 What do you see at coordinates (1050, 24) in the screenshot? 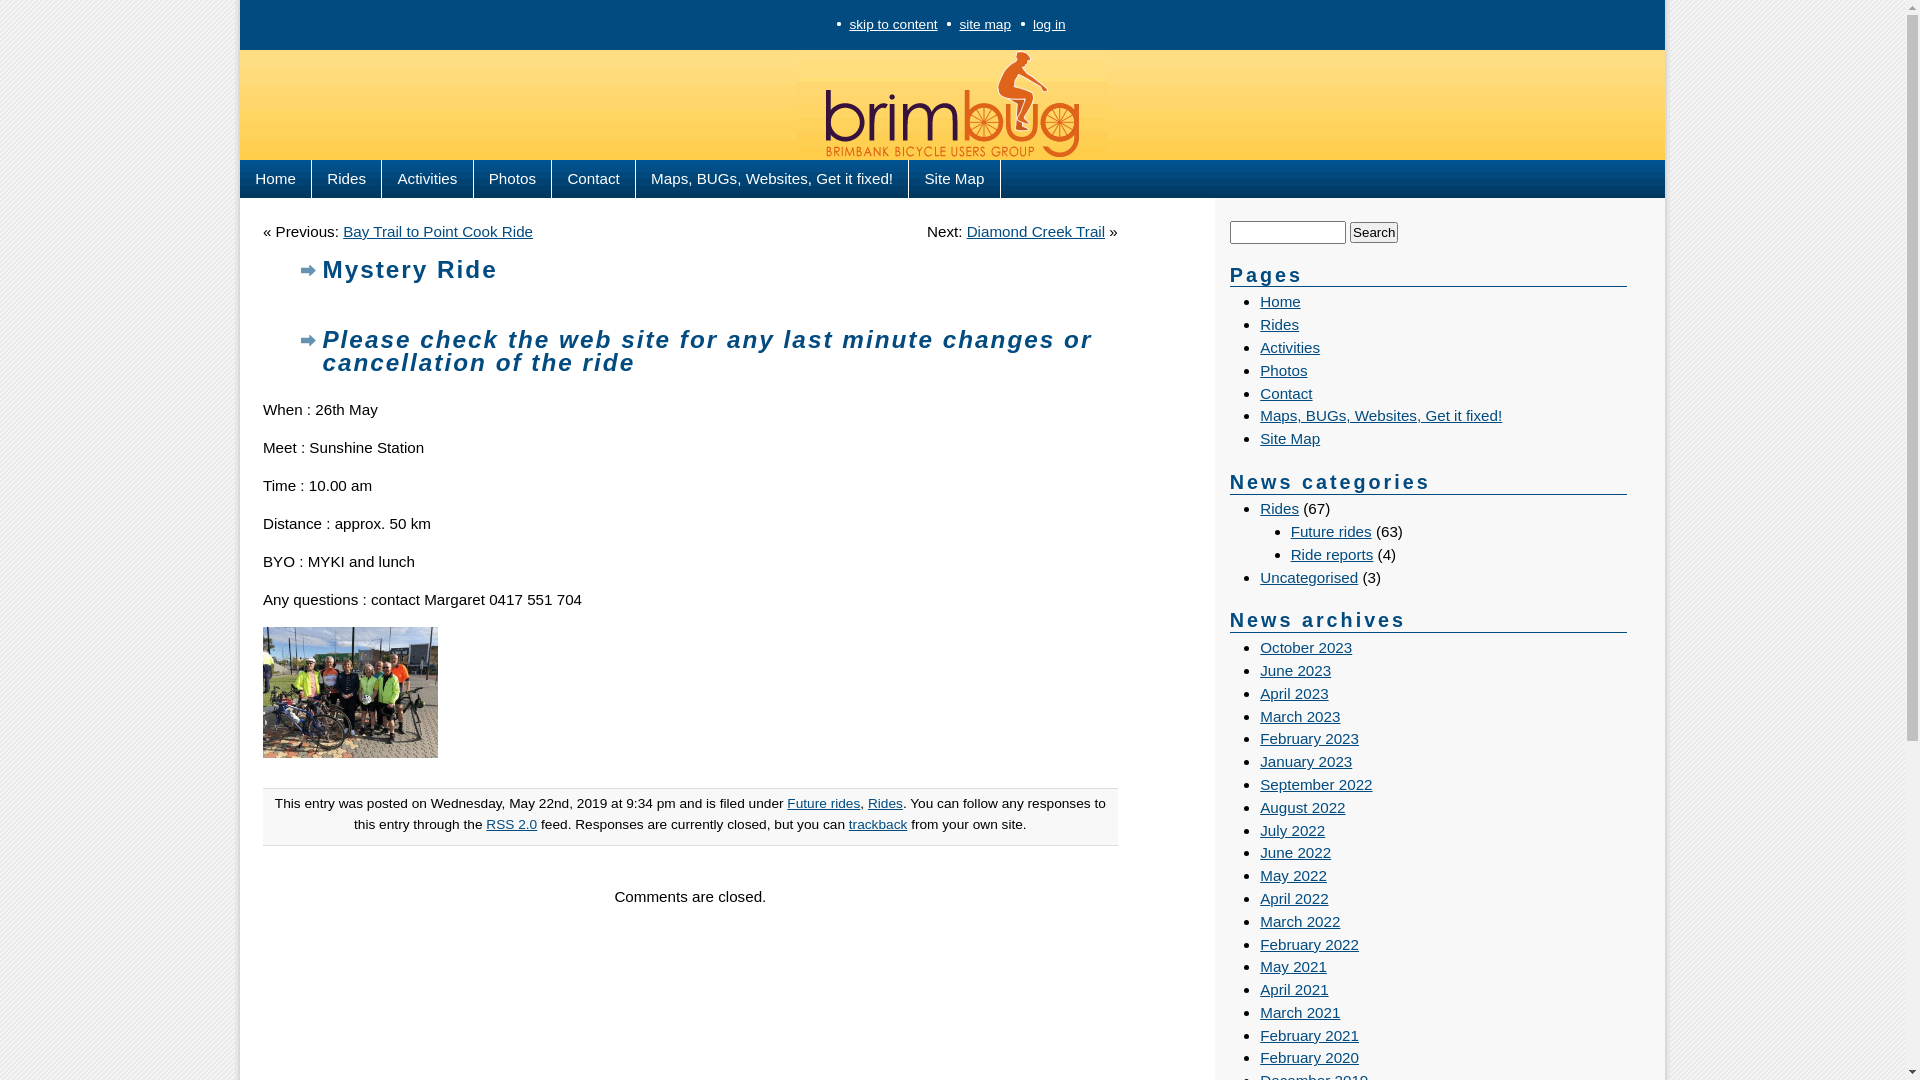
I see `log in` at bounding box center [1050, 24].